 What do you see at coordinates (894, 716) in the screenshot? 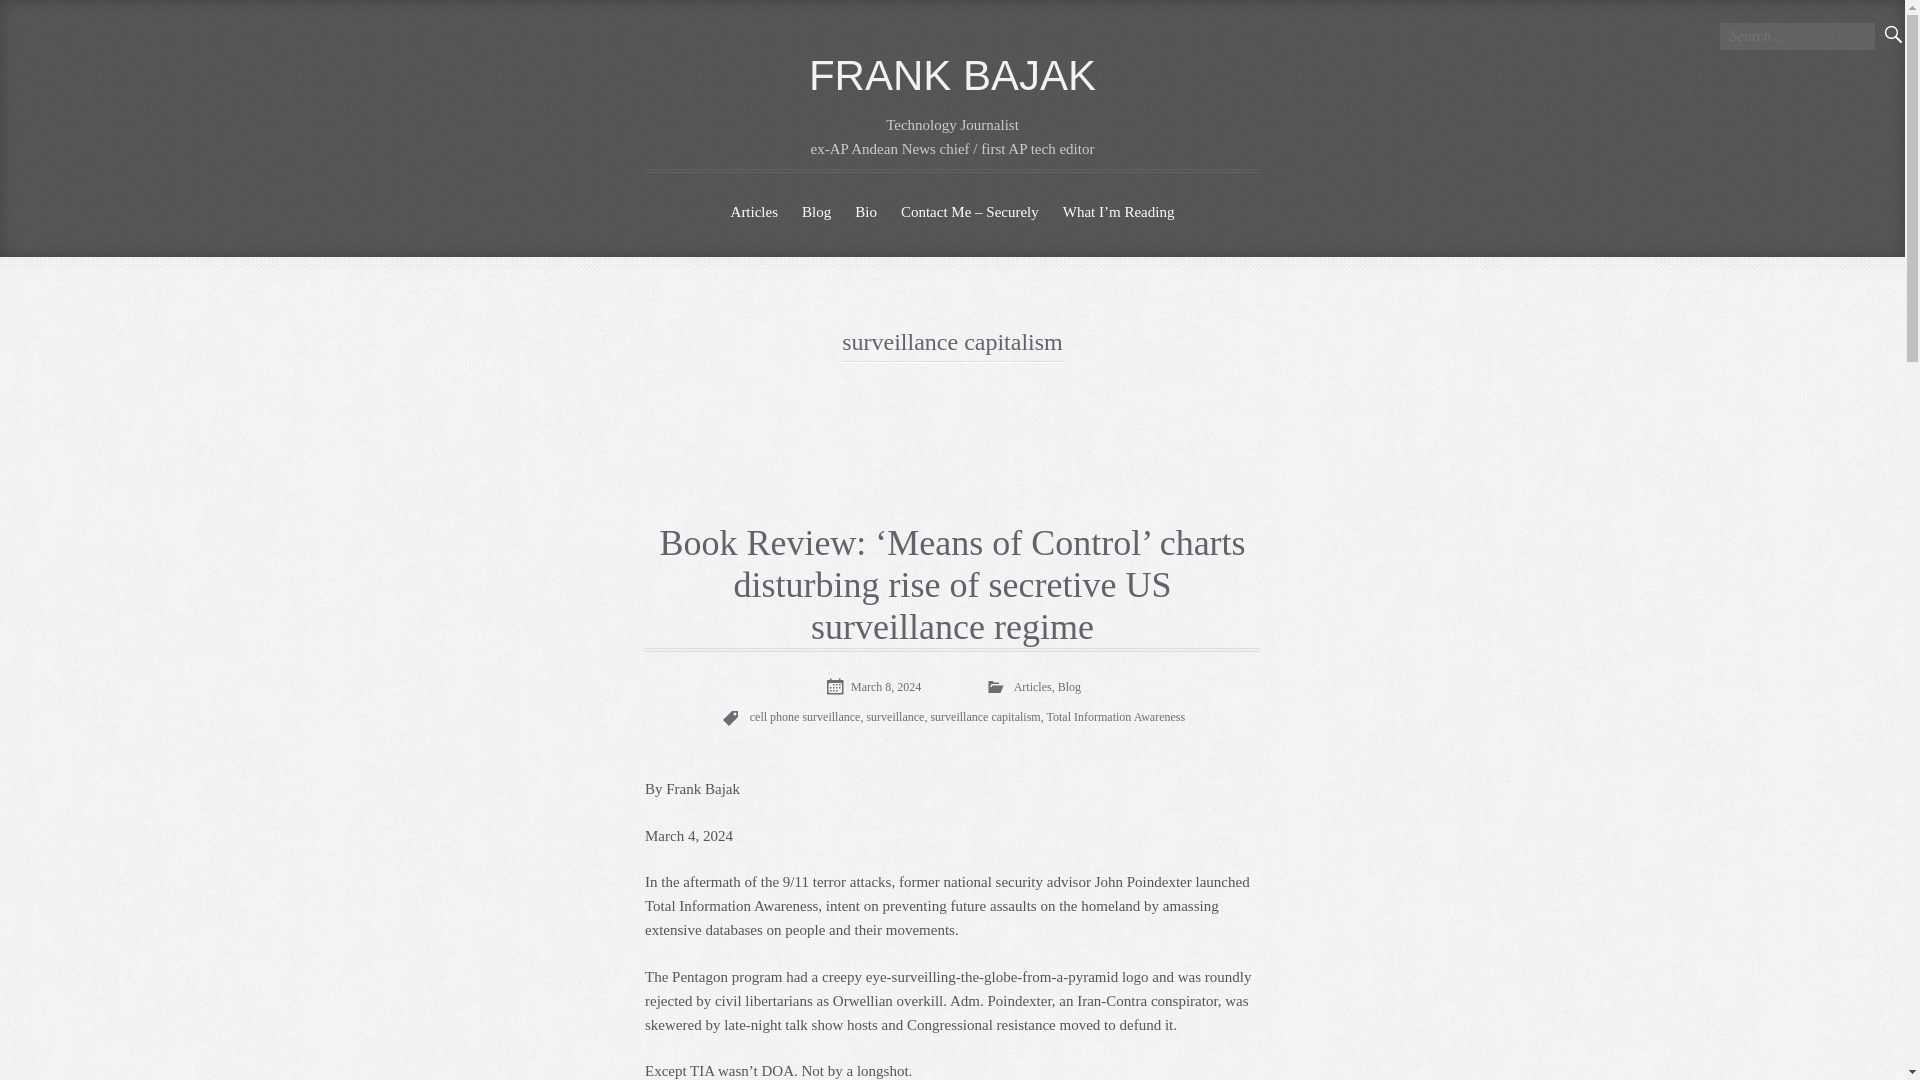
I see `surveillance` at bounding box center [894, 716].